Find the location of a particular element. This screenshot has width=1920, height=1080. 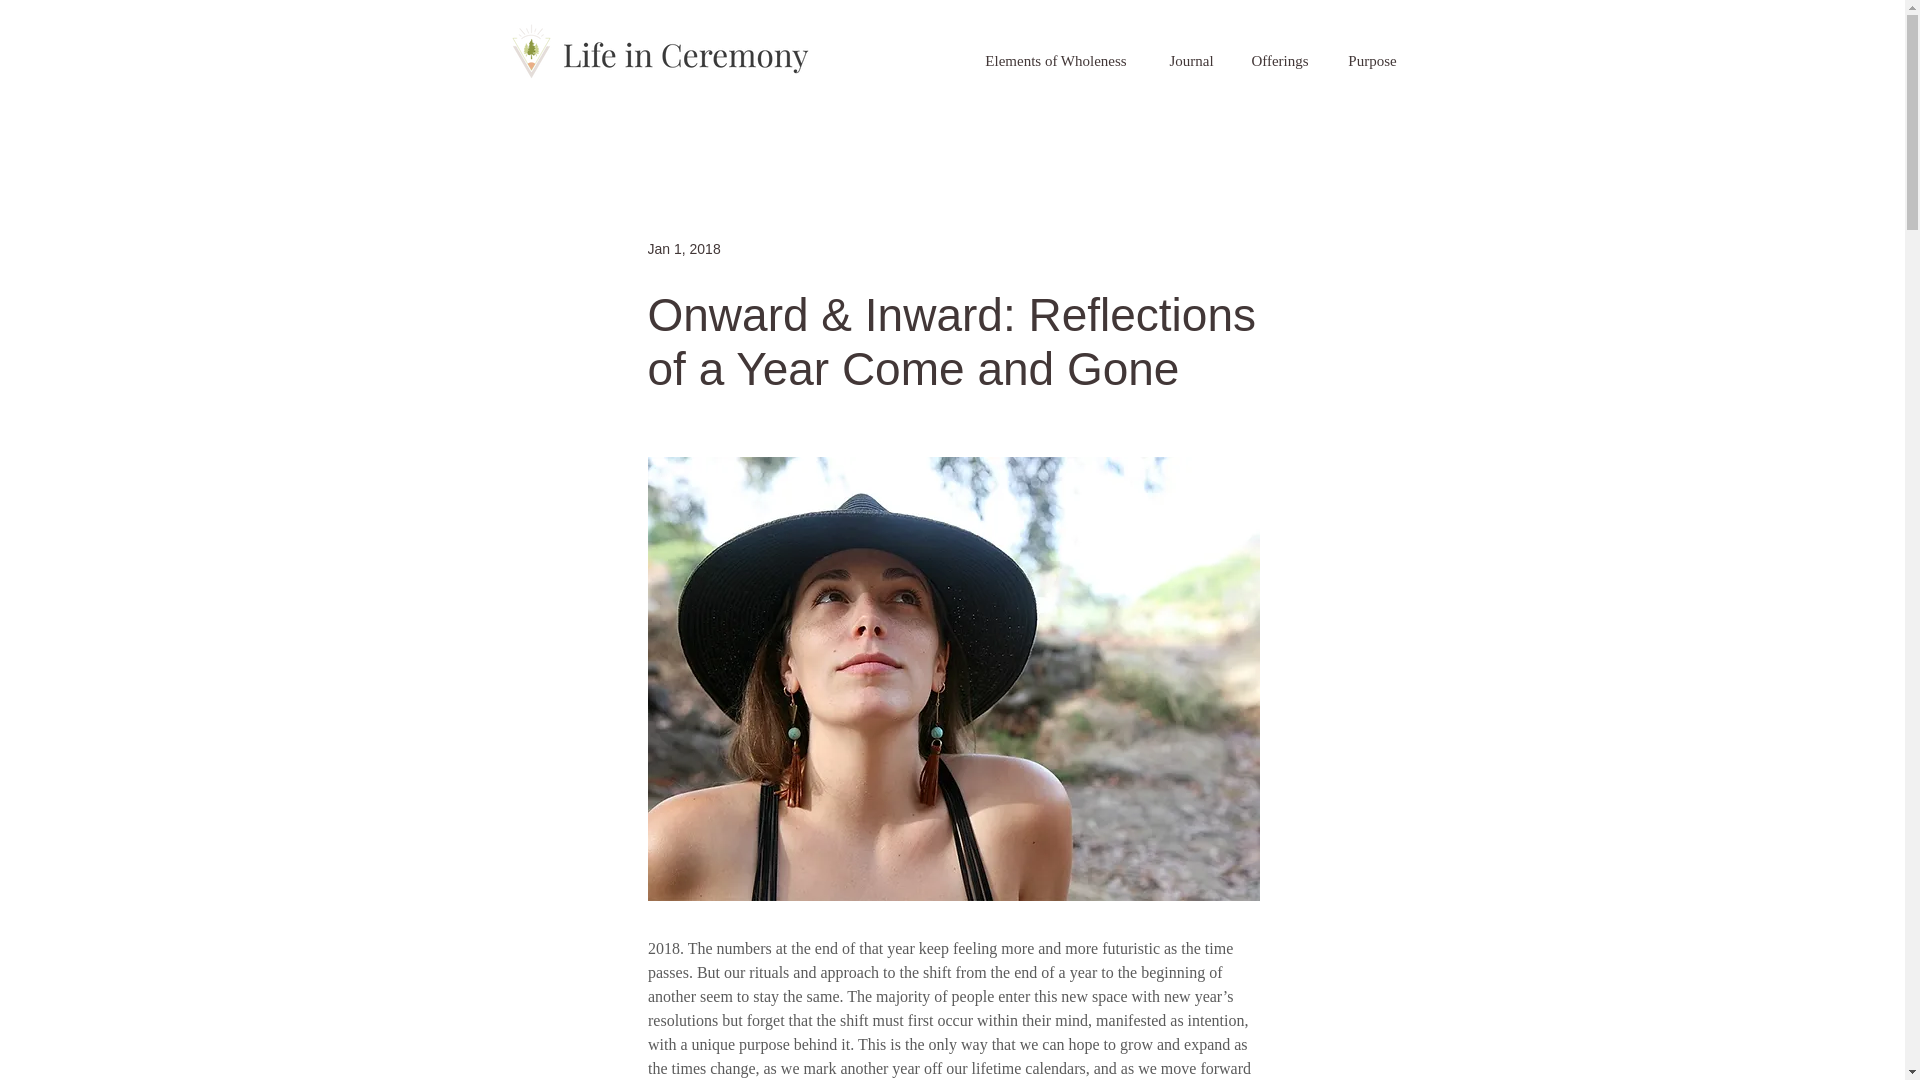

Elements of Wholeness is located at coordinates (1056, 60).